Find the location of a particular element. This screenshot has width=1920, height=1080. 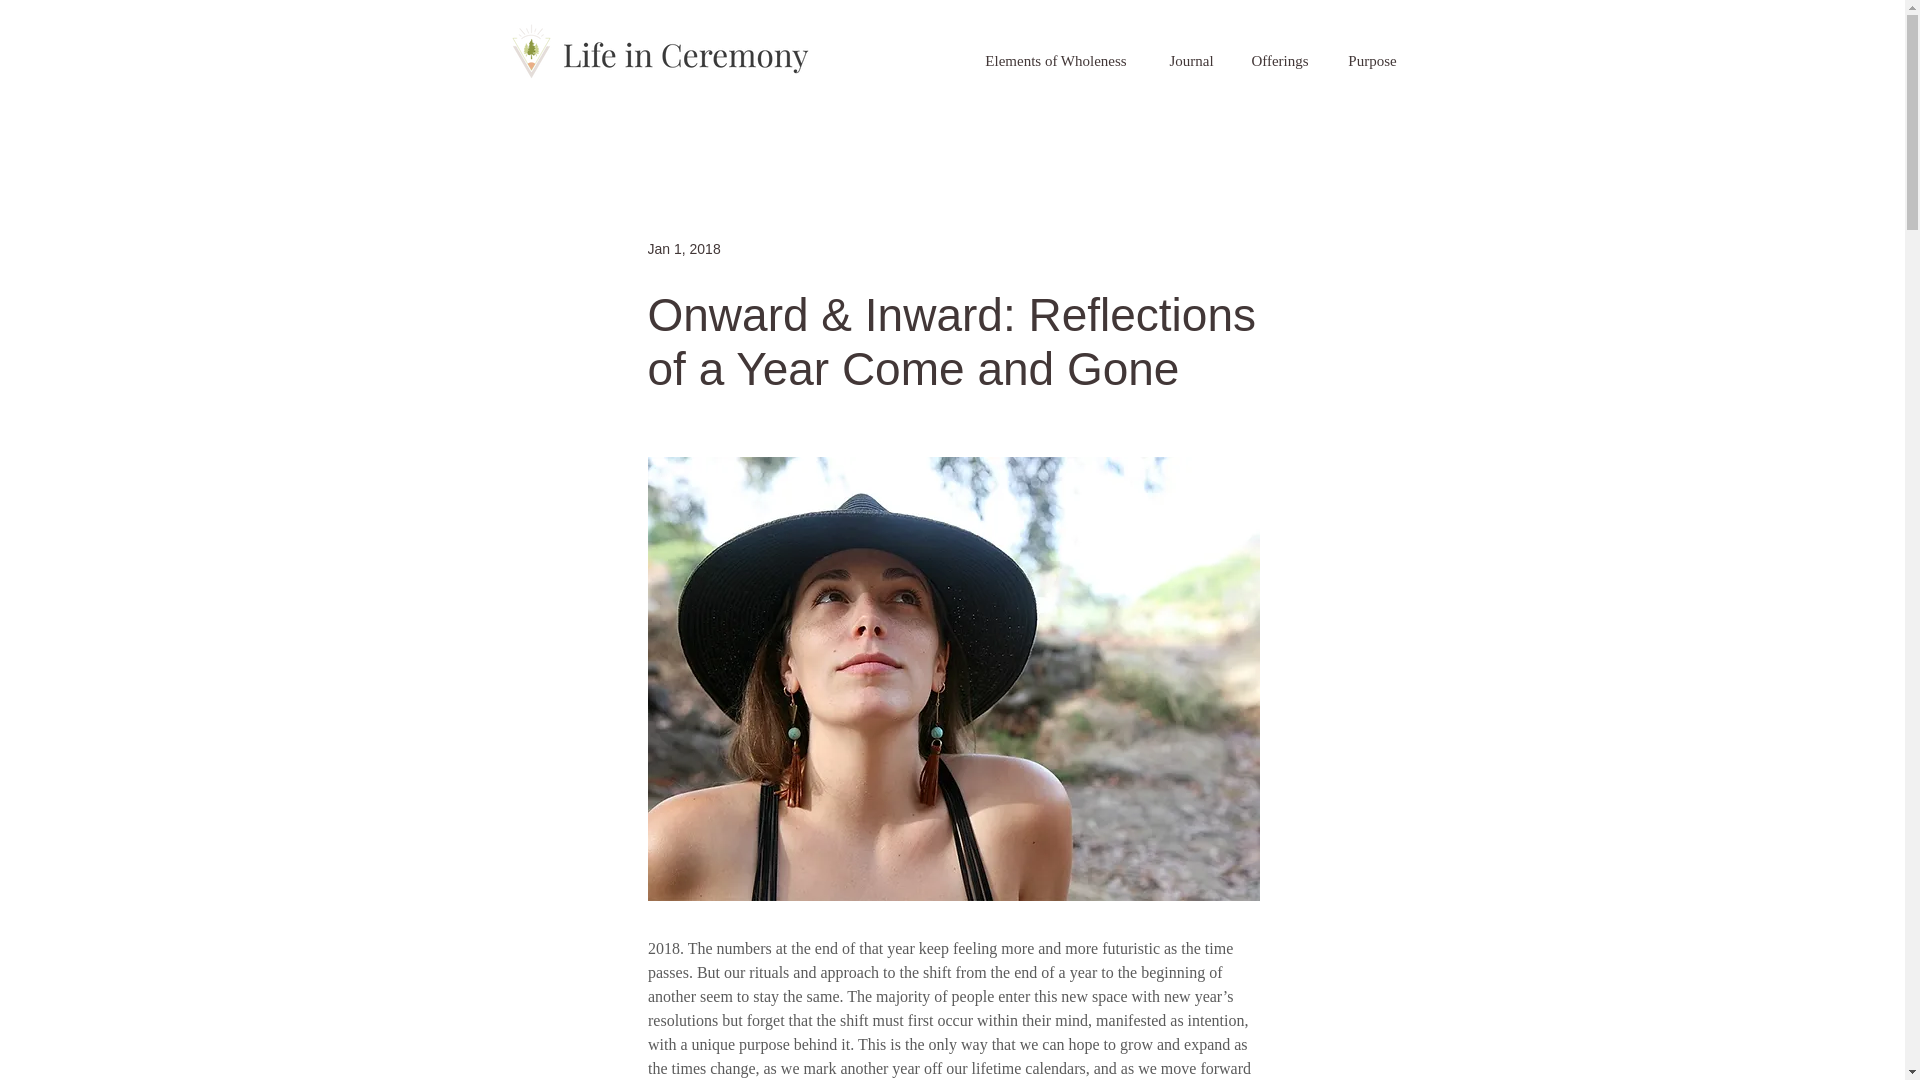

Elements of Wholeness is located at coordinates (1056, 60).